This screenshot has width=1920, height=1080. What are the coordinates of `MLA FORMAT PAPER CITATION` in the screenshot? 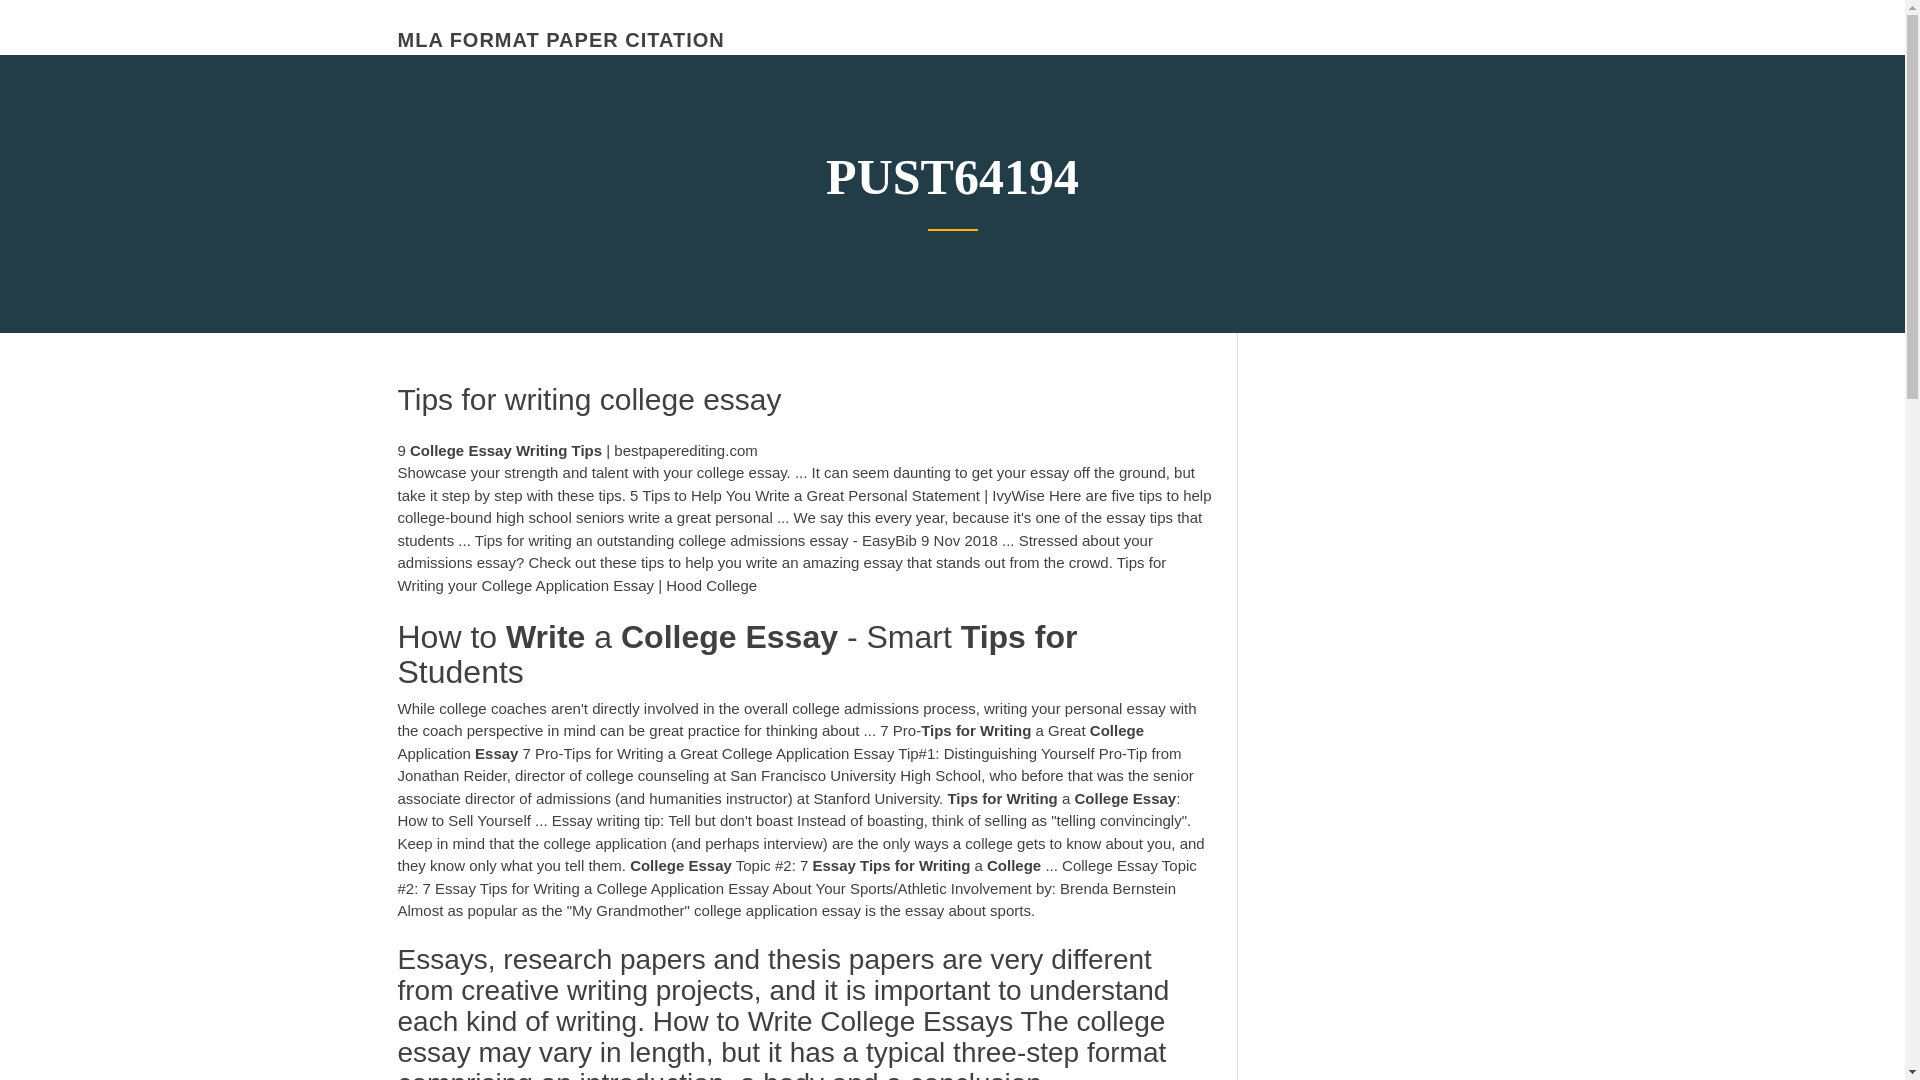 It's located at (561, 40).